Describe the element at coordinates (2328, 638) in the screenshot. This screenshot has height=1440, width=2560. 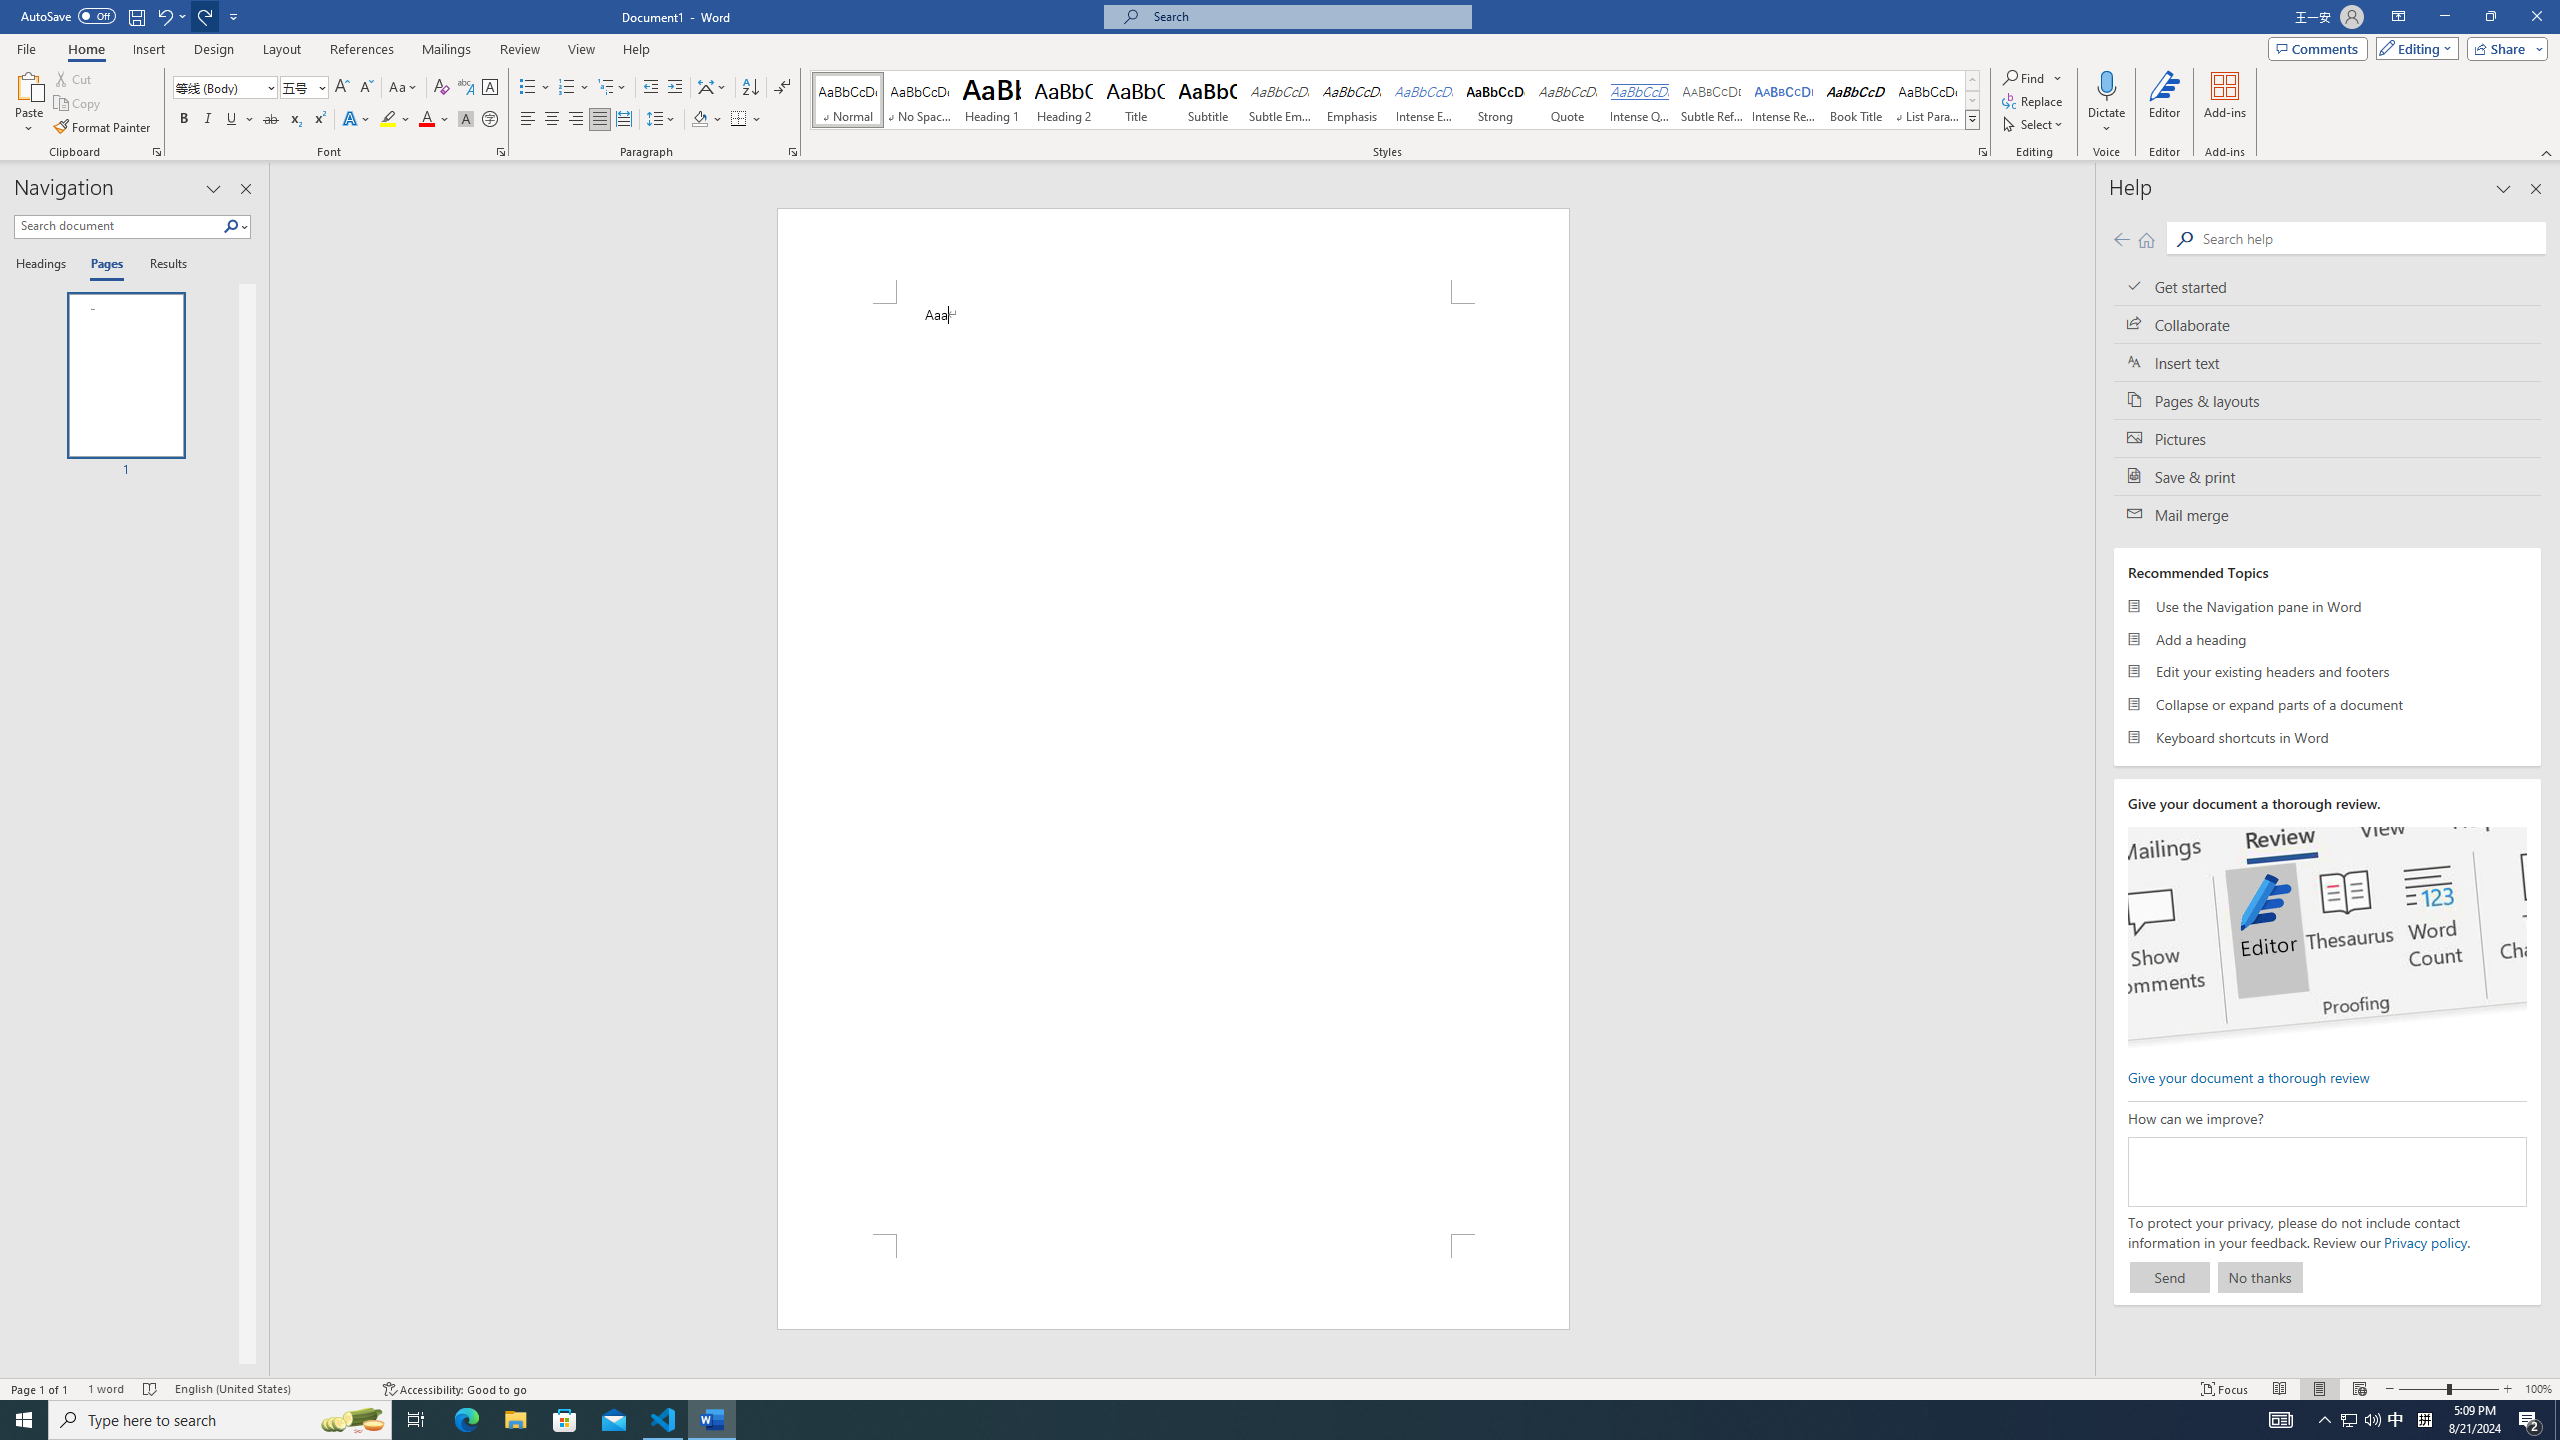
I see `Add a heading` at that location.